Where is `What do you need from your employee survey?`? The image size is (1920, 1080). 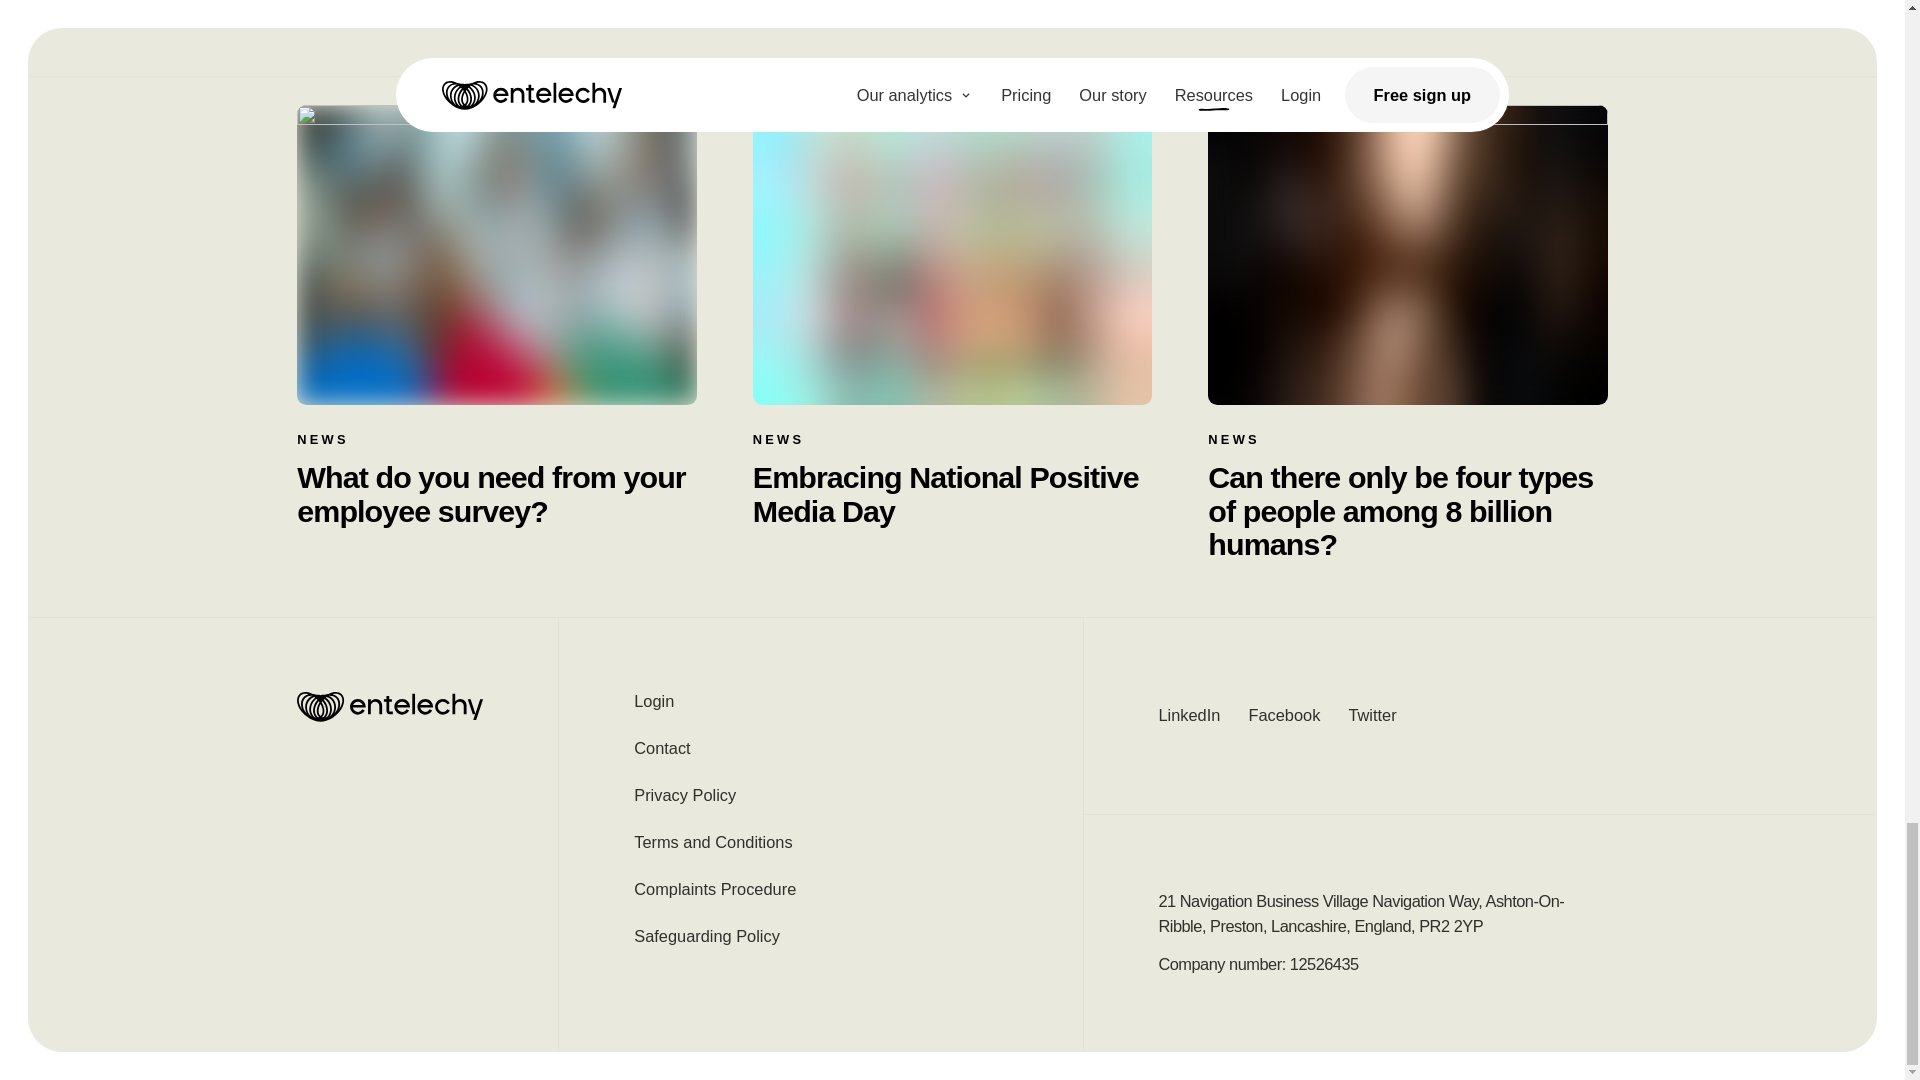 What do you need from your employee survey? is located at coordinates (496, 494).